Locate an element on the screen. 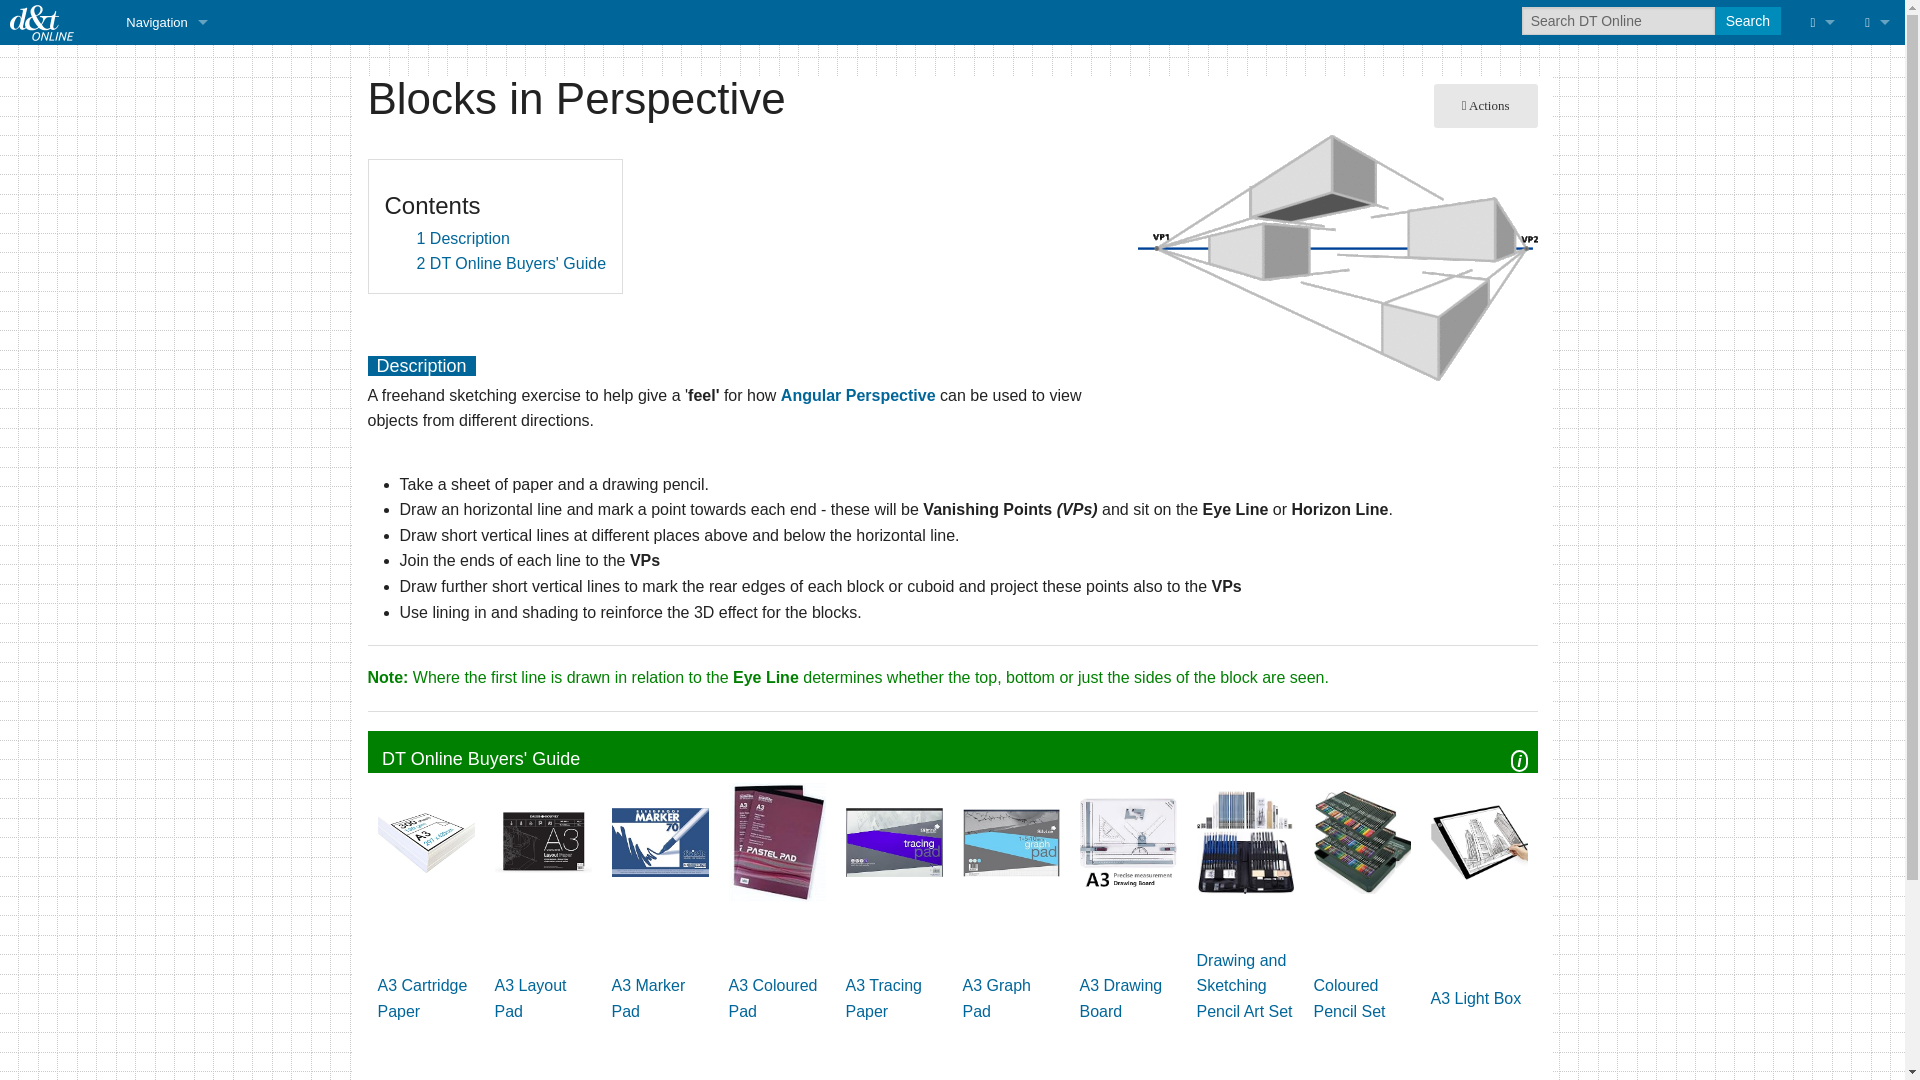  Main page is located at coordinates (166, 67).